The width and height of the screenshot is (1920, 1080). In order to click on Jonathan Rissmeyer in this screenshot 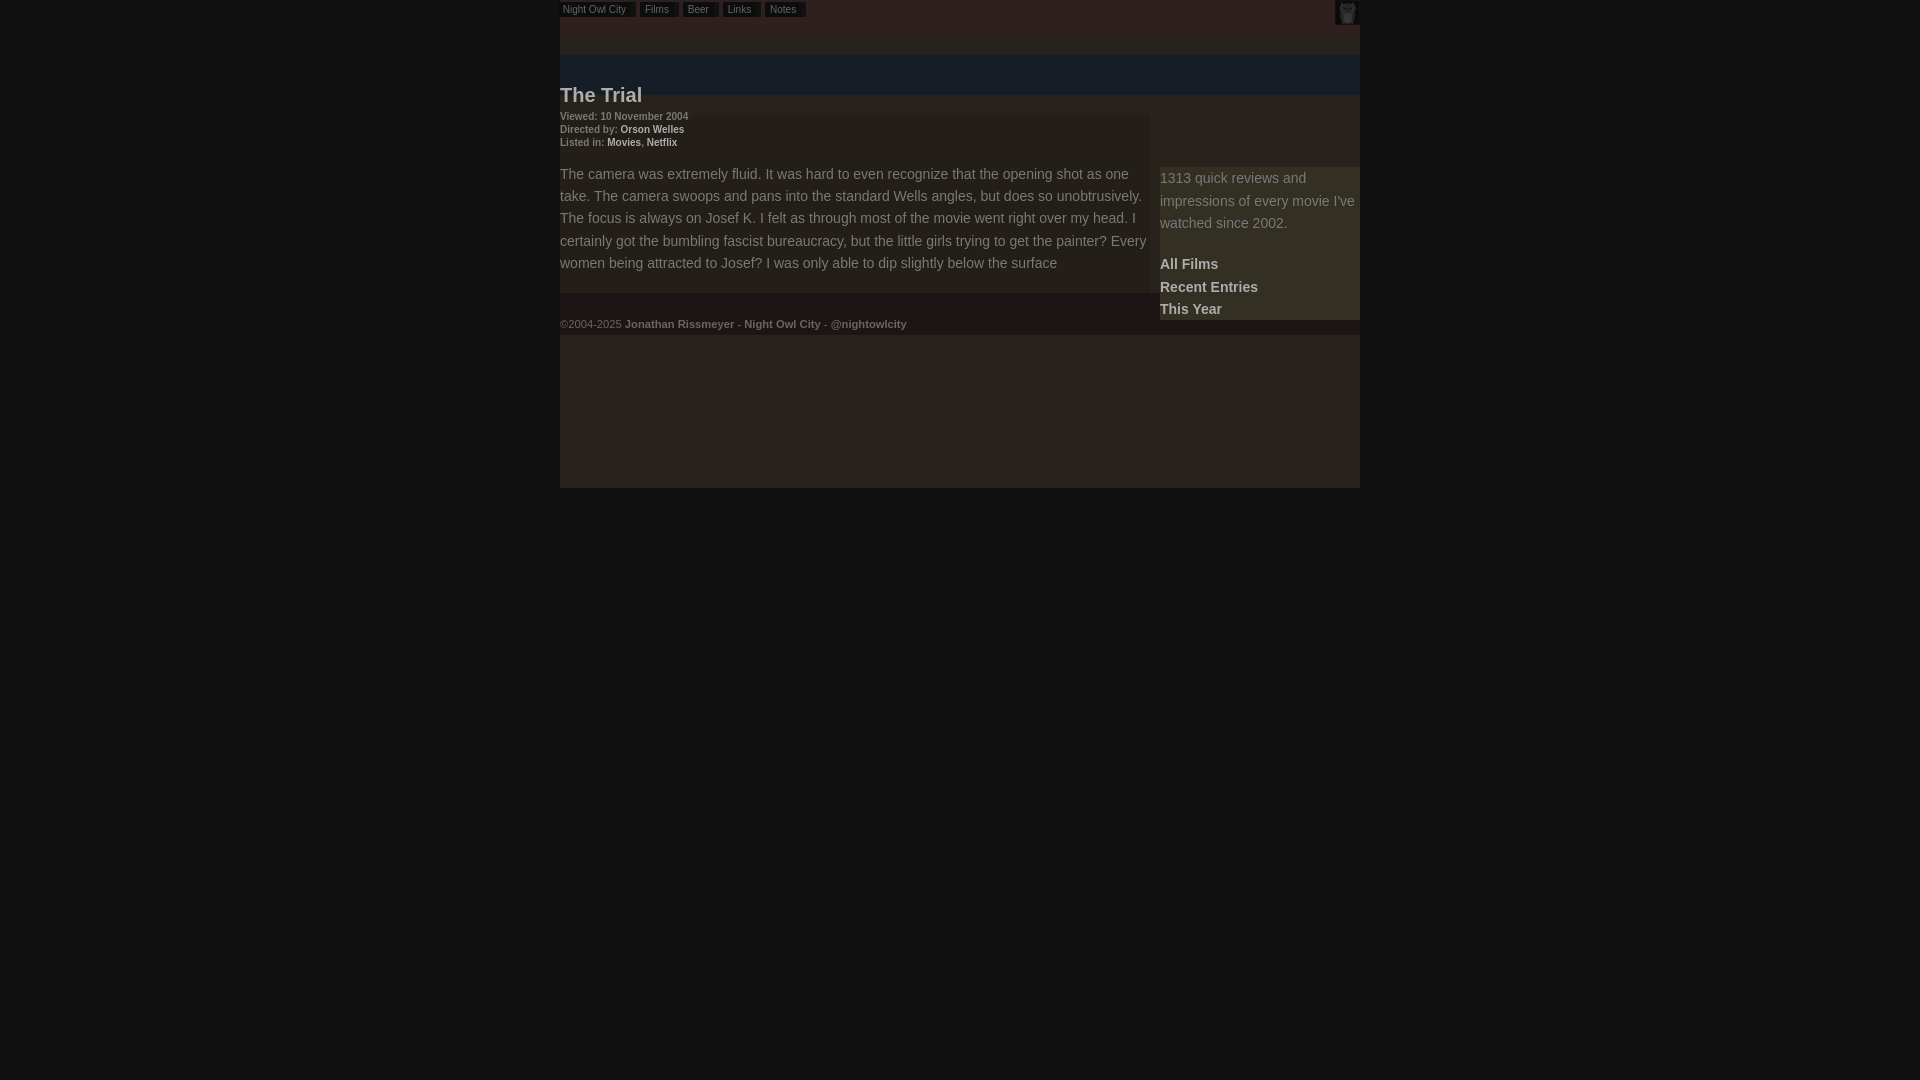, I will do `click(679, 324)`.